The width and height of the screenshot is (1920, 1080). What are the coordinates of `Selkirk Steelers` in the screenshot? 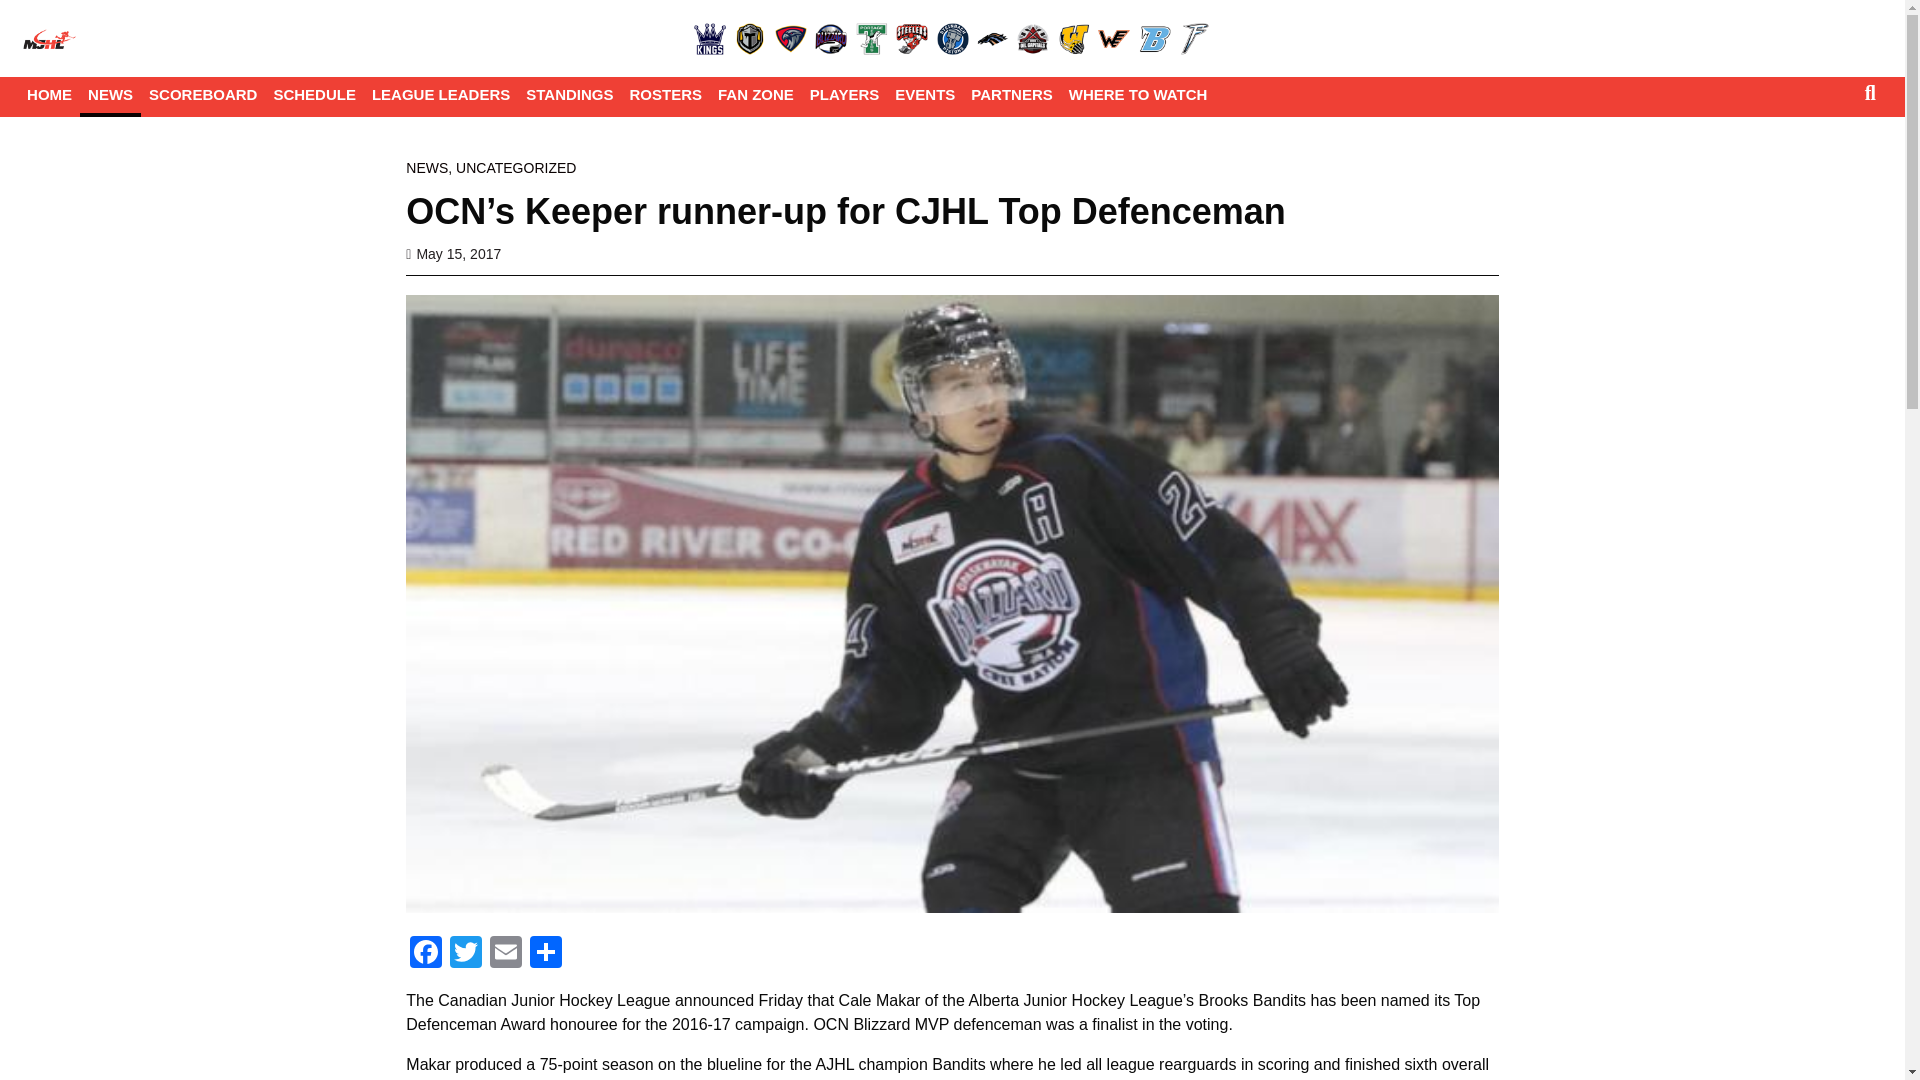 It's located at (912, 38).